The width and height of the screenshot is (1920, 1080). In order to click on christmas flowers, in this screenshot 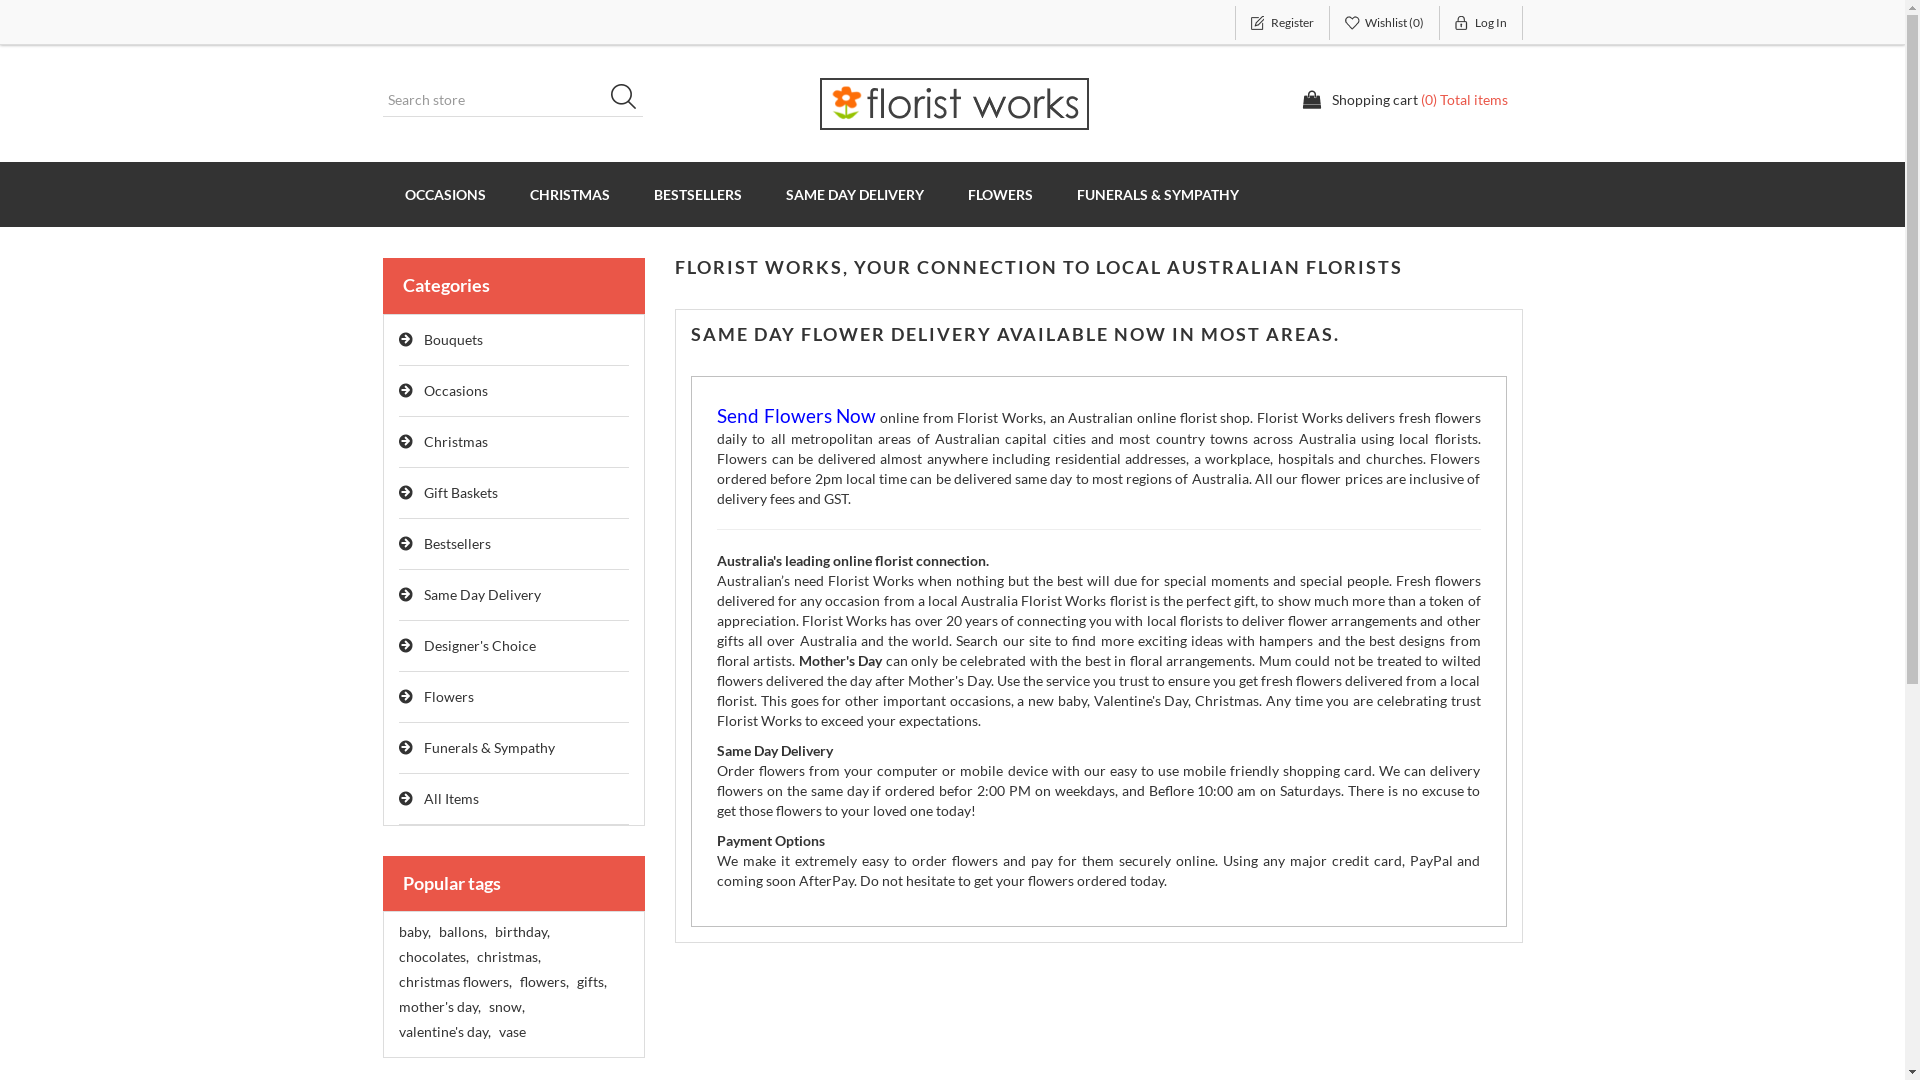, I will do `click(454, 982)`.